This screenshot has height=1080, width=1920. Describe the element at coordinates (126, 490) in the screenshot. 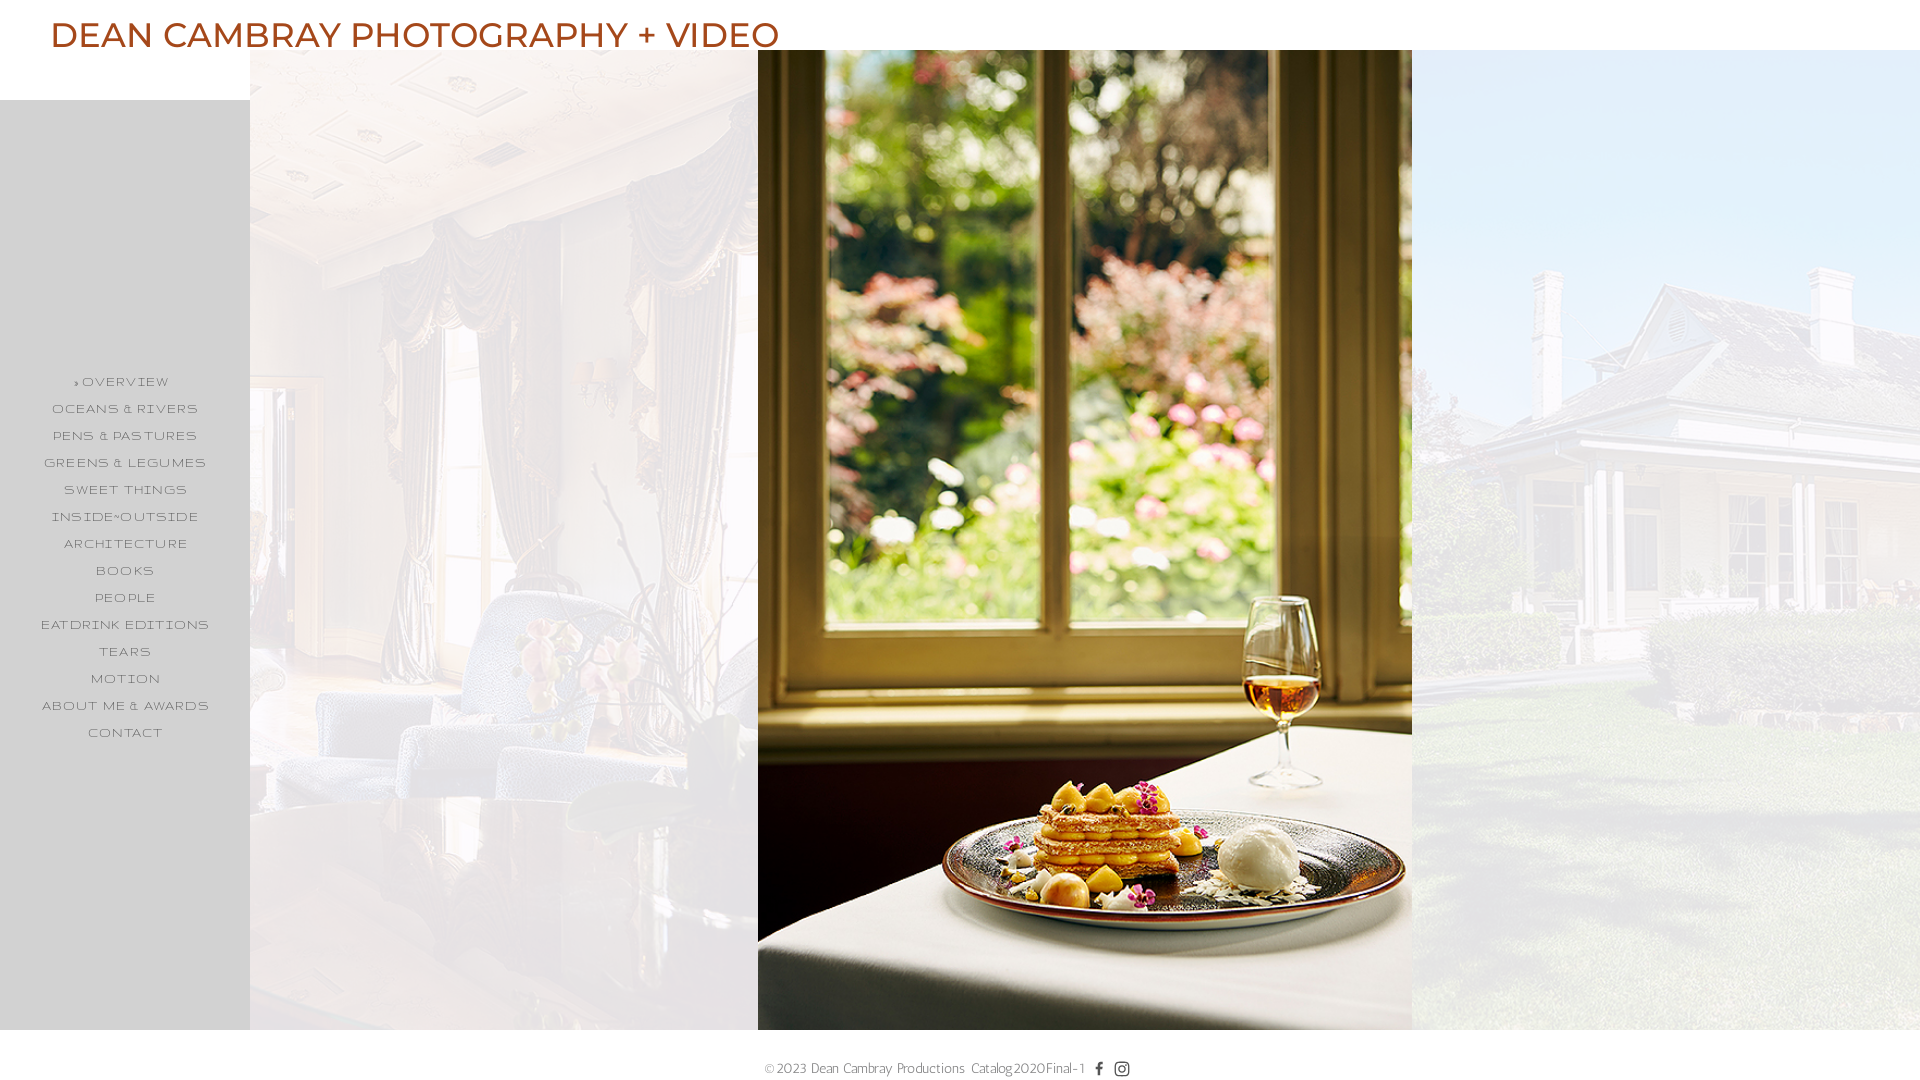

I see `SWEET THINGS` at that location.